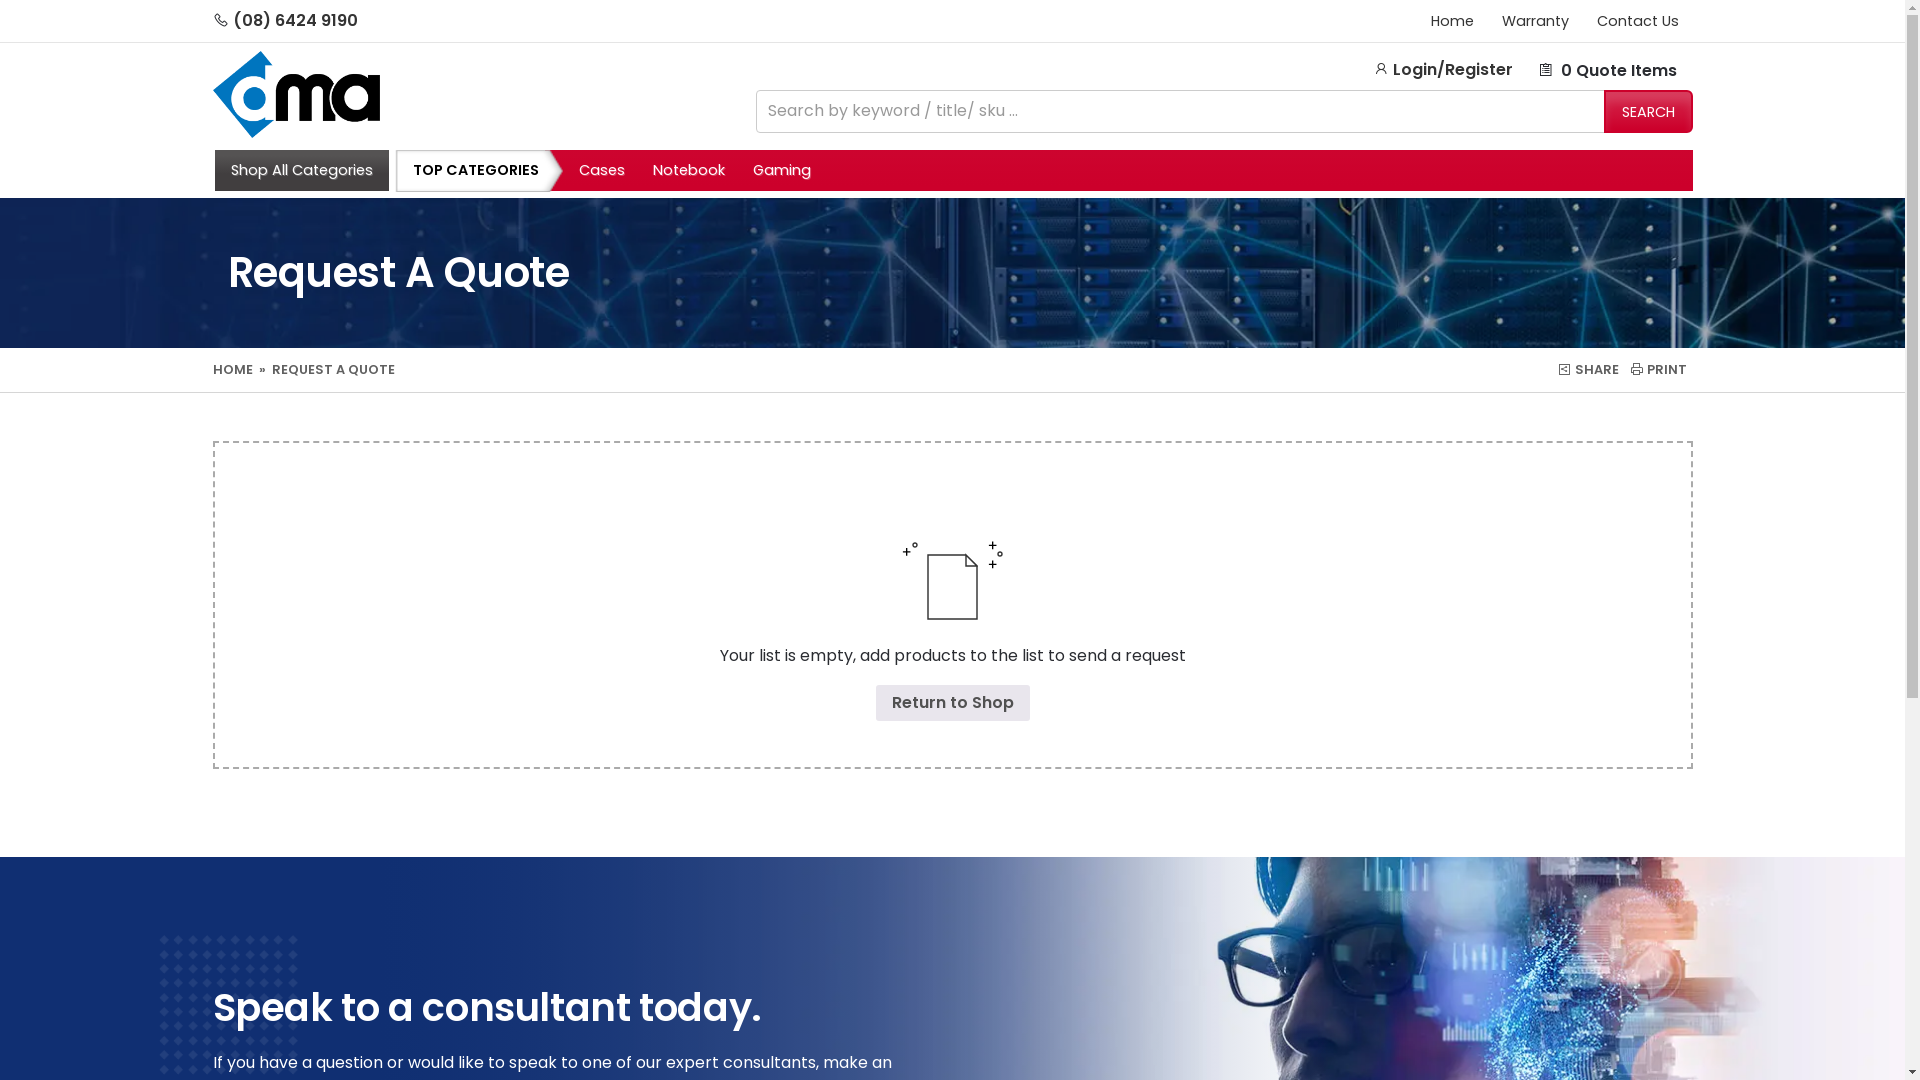  Describe the element at coordinates (301, 171) in the screenshot. I see `Shop All Categories` at that location.